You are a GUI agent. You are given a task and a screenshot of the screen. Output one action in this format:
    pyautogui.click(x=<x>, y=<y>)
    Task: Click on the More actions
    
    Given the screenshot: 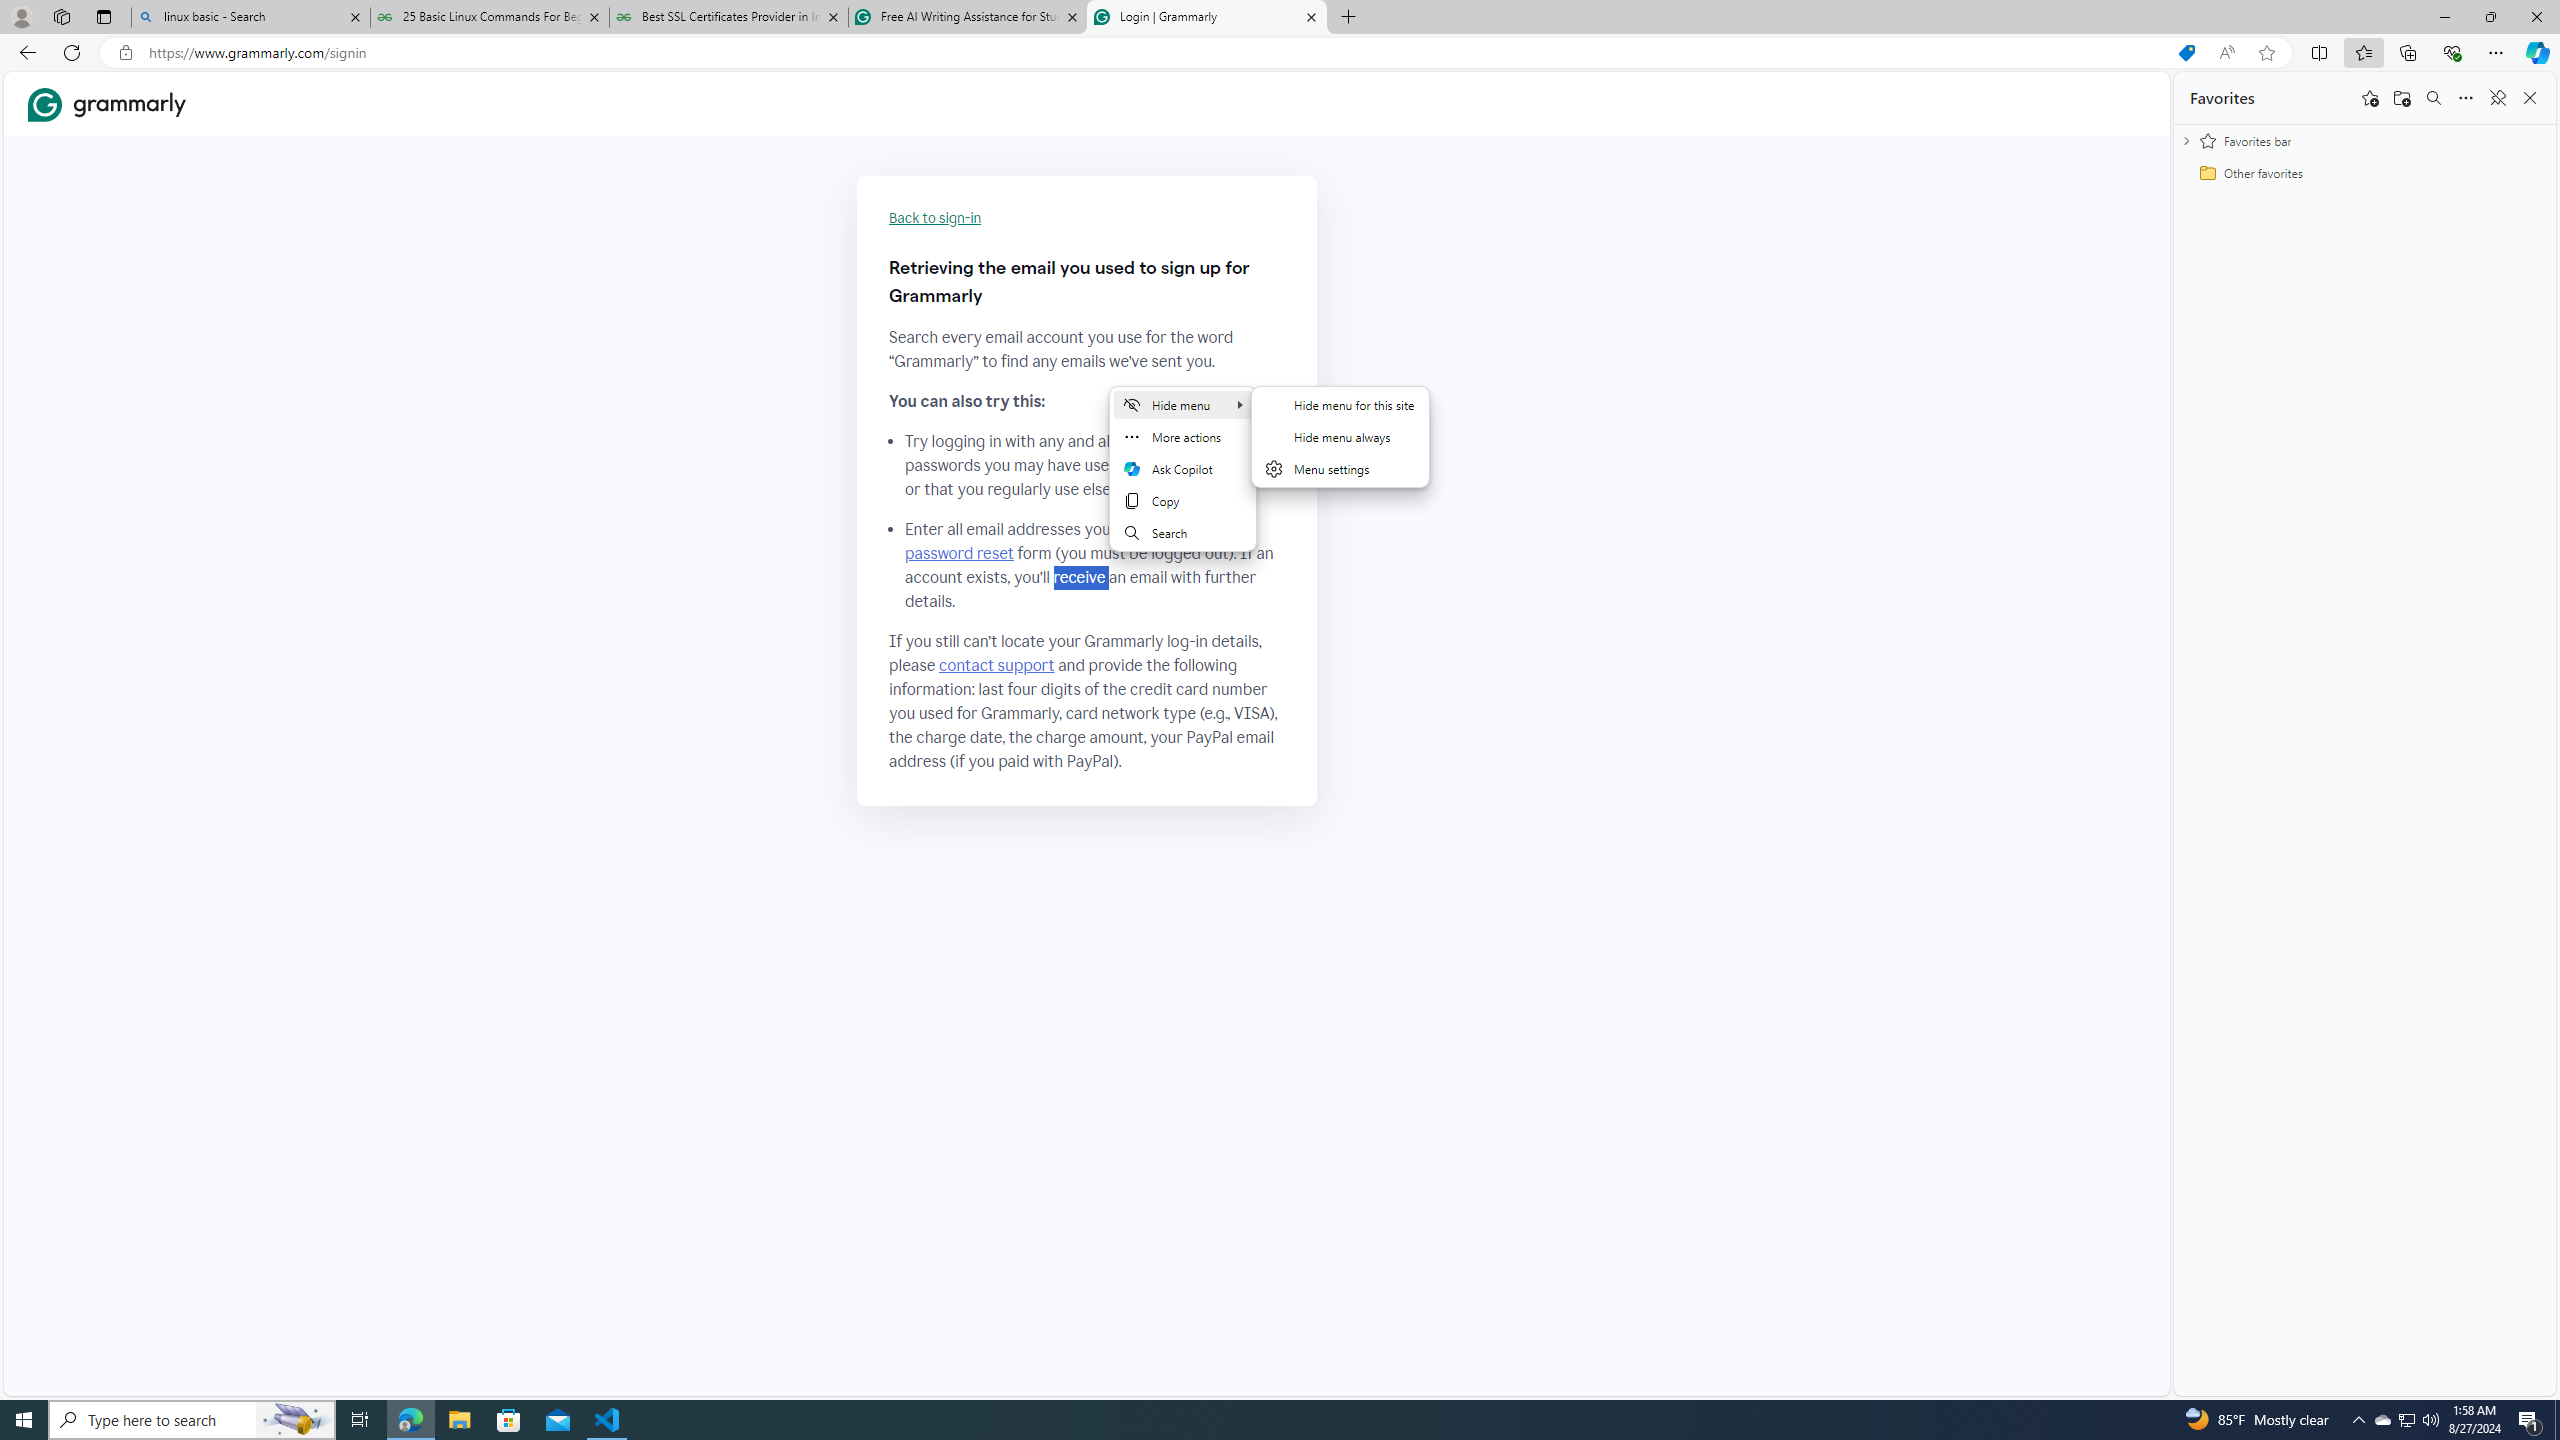 What is the action you would take?
    pyautogui.click(x=1184, y=436)
    